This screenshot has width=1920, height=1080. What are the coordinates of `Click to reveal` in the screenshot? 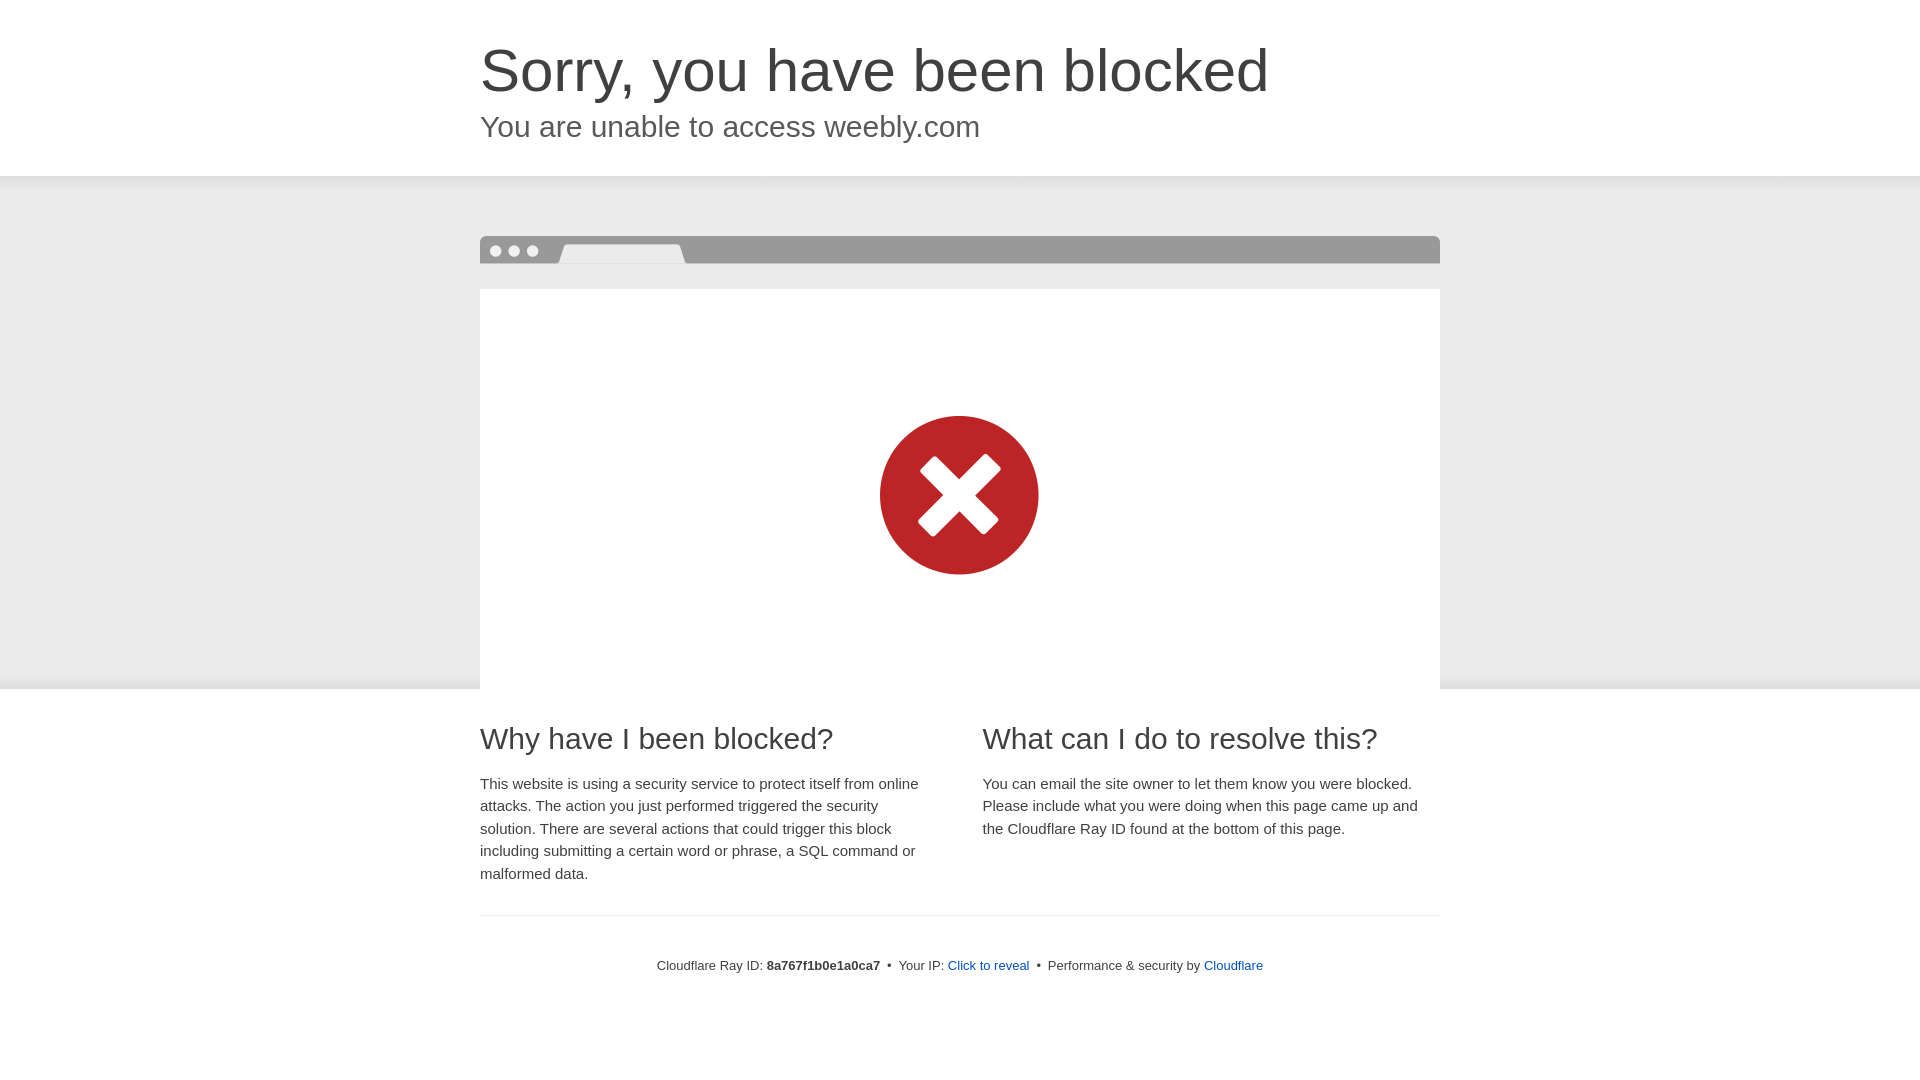 It's located at (988, 966).